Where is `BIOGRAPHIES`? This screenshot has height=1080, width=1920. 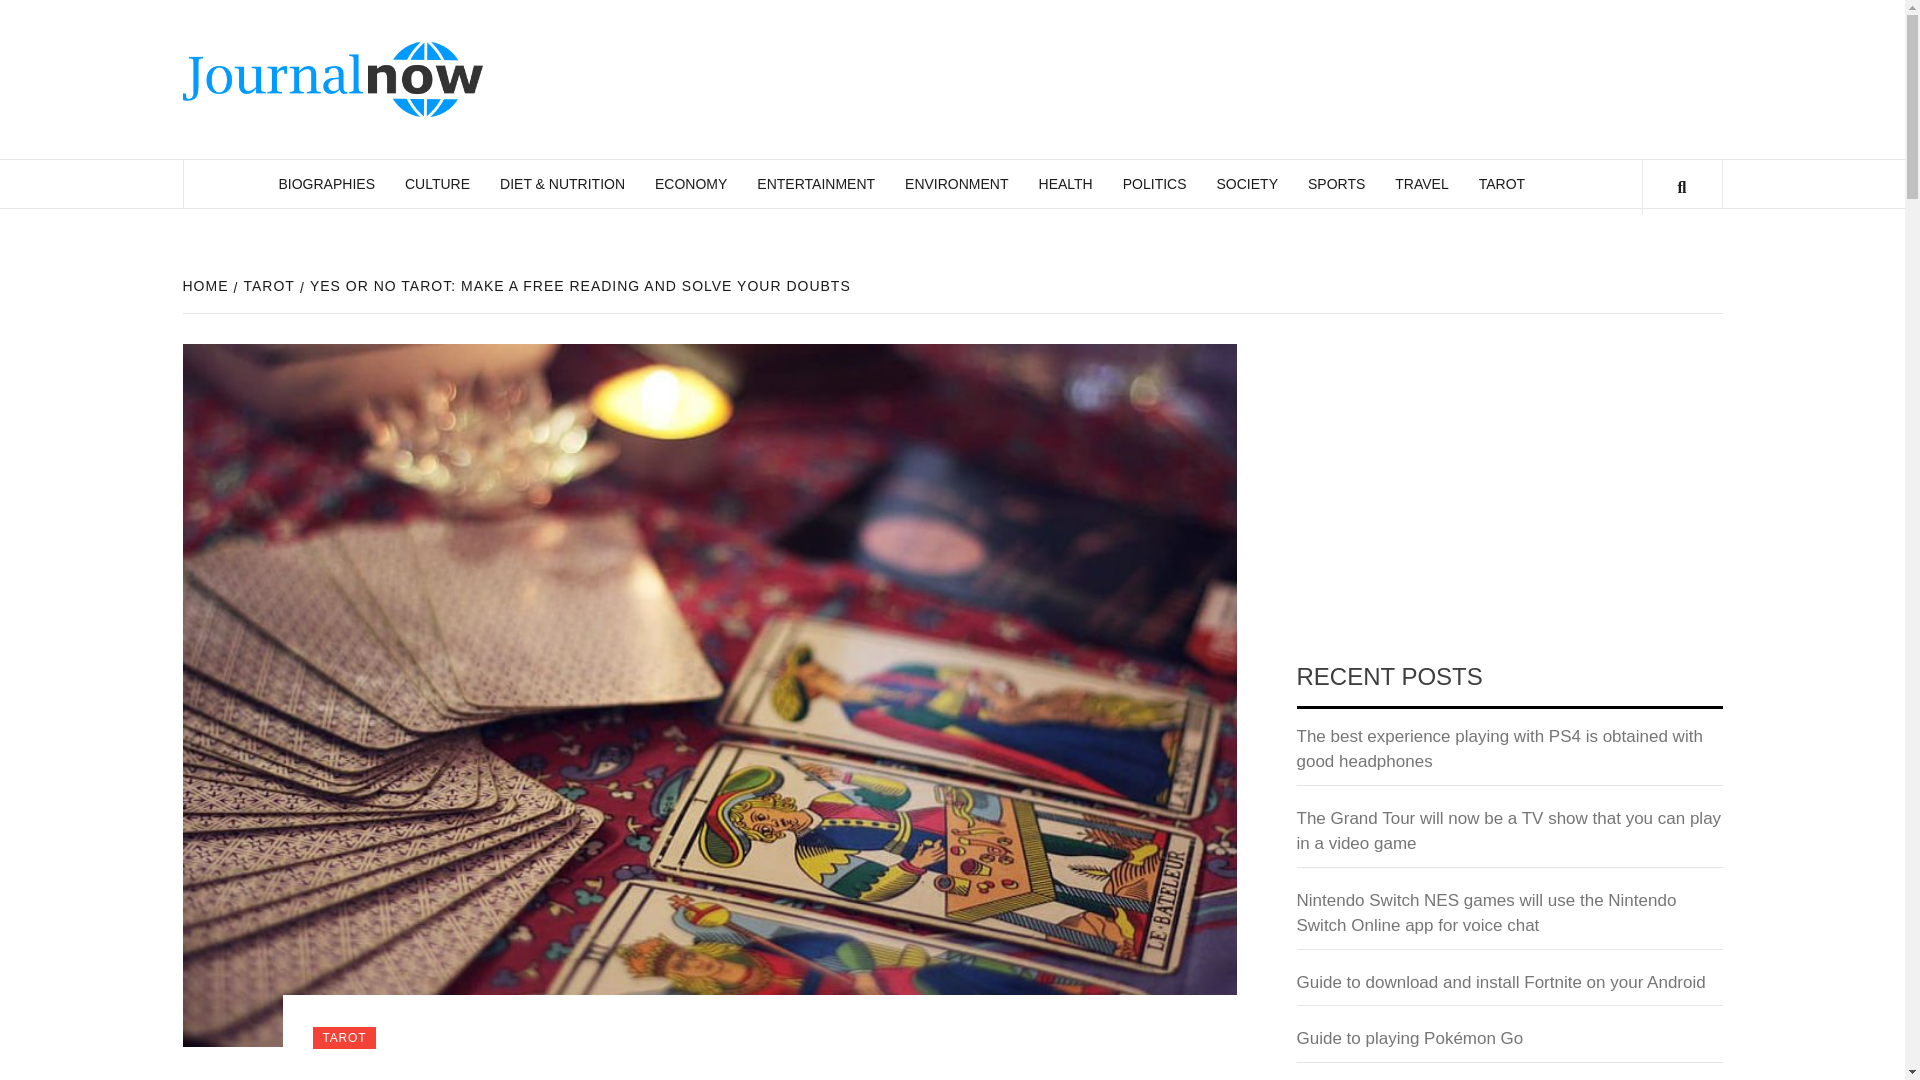 BIOGRAPHIES is located at coordinates (326, 184).